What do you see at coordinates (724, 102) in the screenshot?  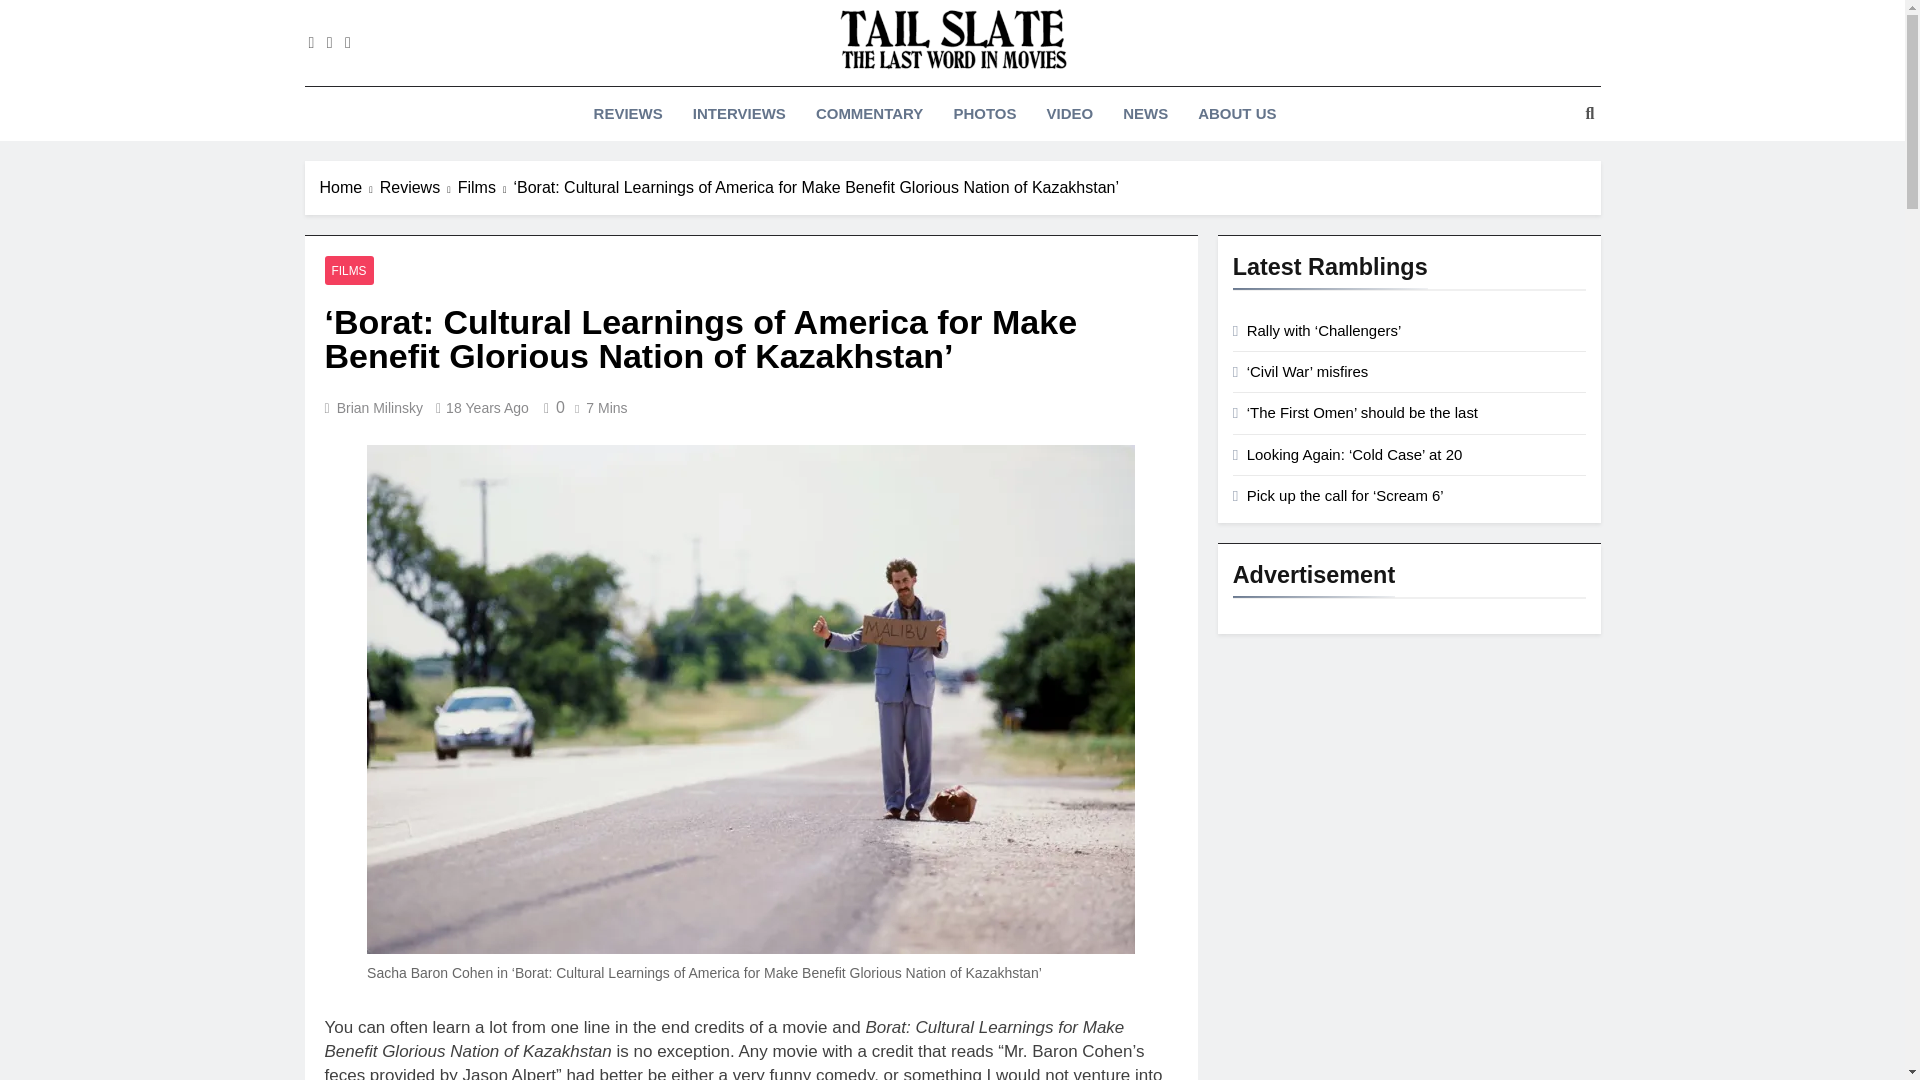 I see `Tail Slate` at bounding box center [724, 102].